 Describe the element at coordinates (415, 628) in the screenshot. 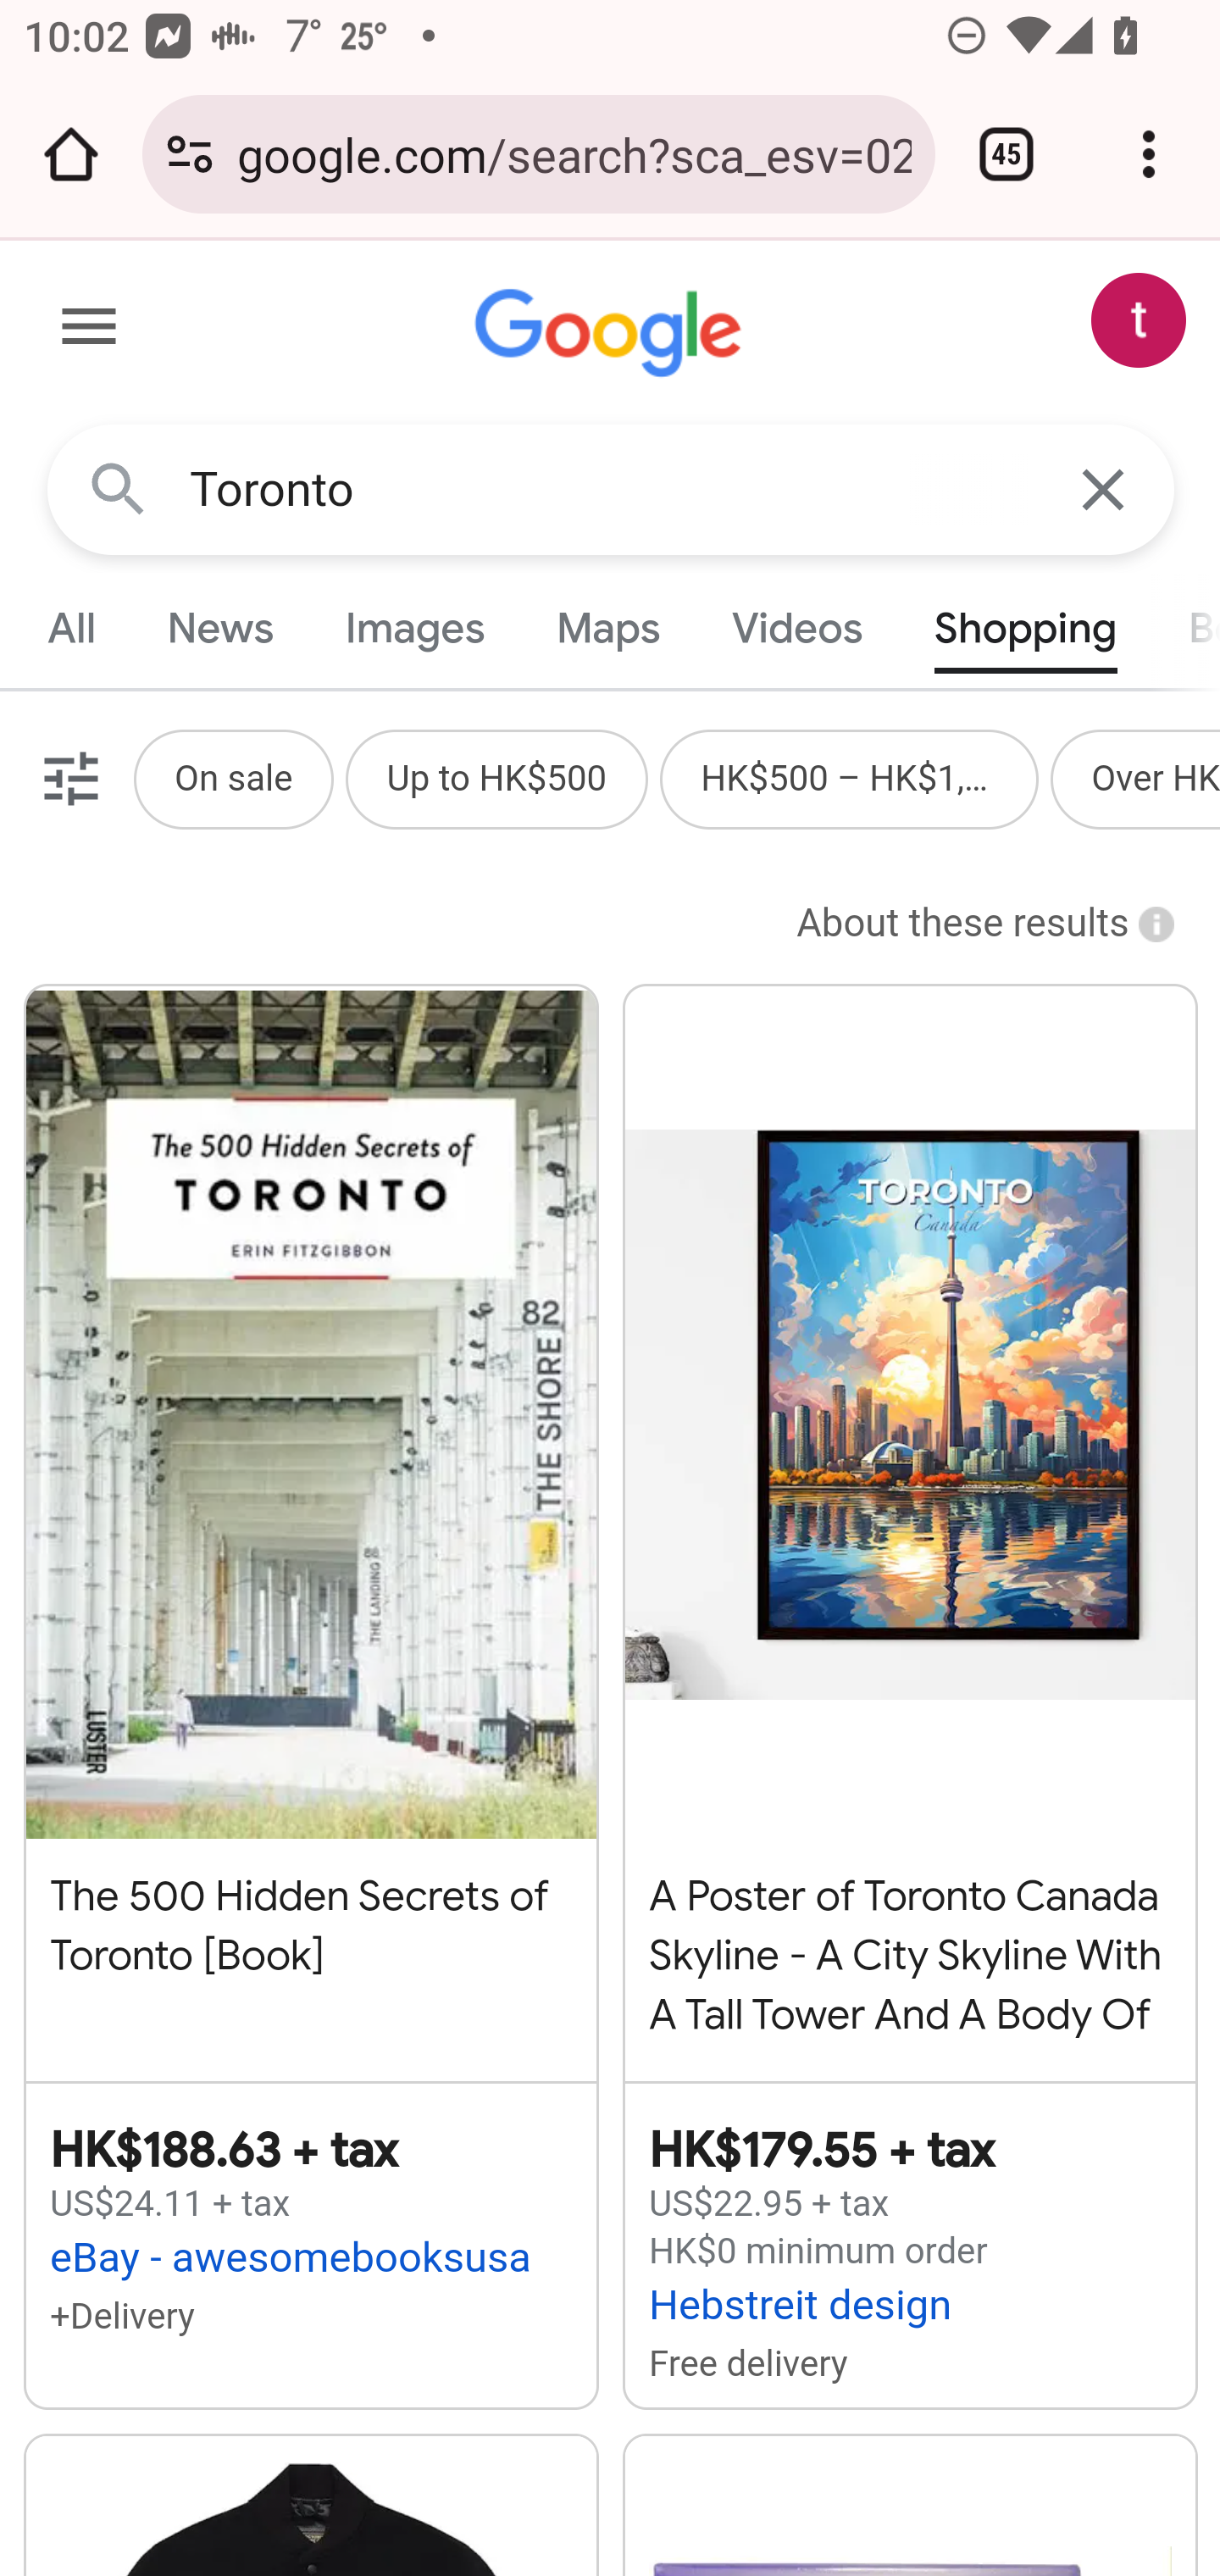

I see `Images` at that location.